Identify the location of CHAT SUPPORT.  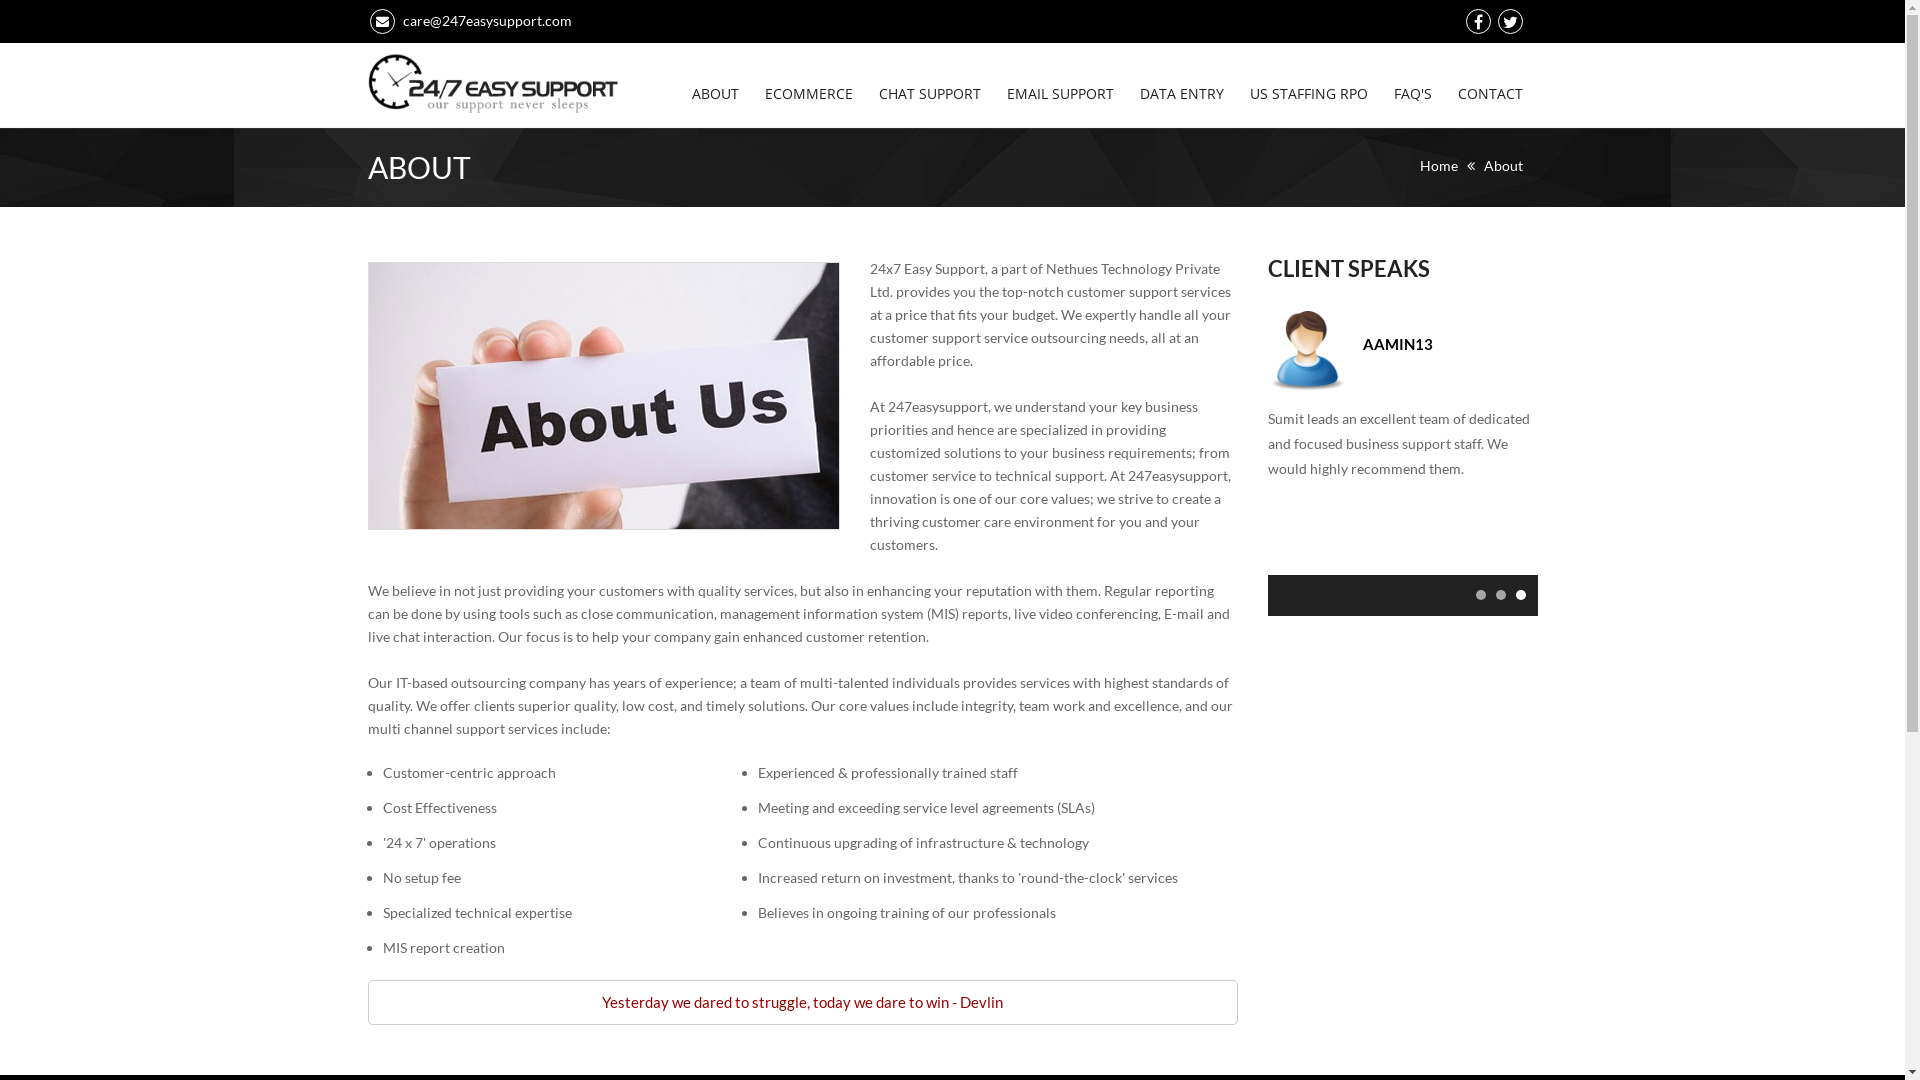
(930, 79).